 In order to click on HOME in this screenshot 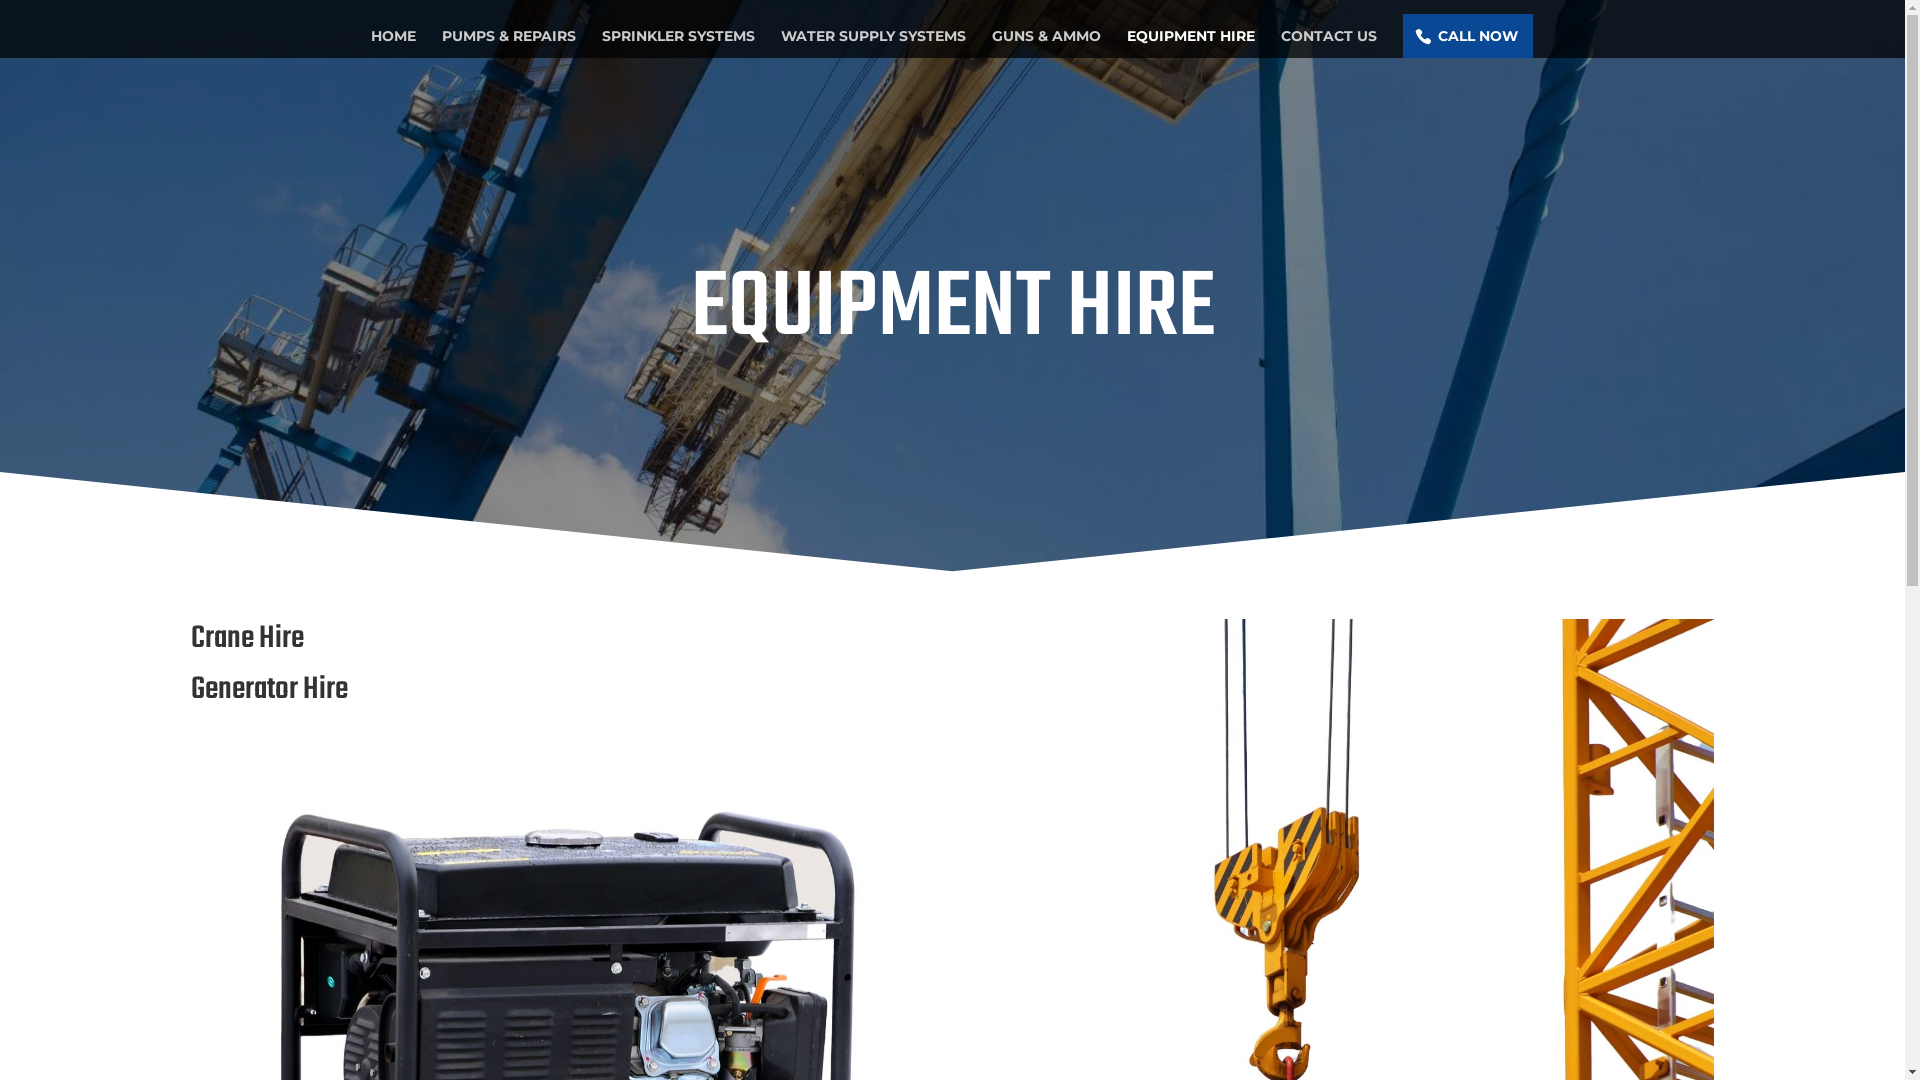, I will do `click(392, 43)`.